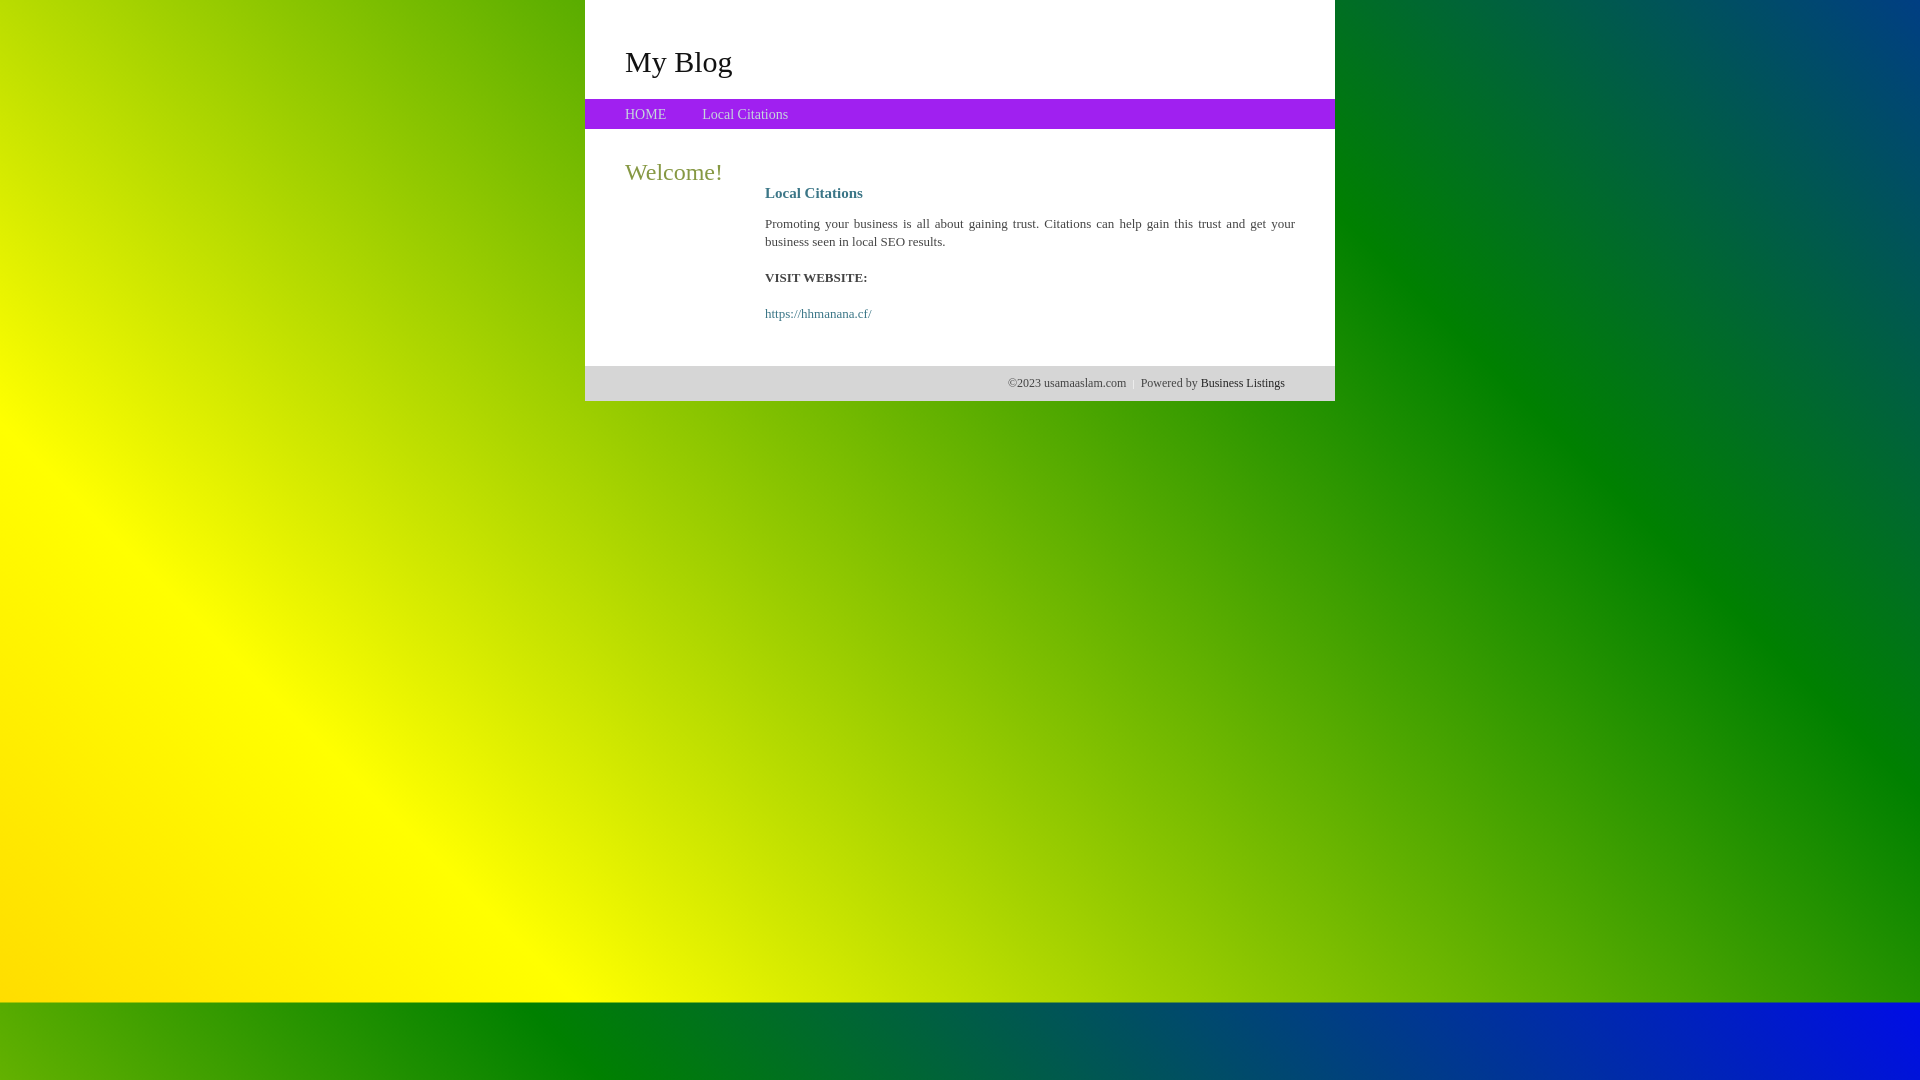  What do you see at coordinates (646, 114) in the screenshot?
I see `HOME` at bounding box center [646, 114].